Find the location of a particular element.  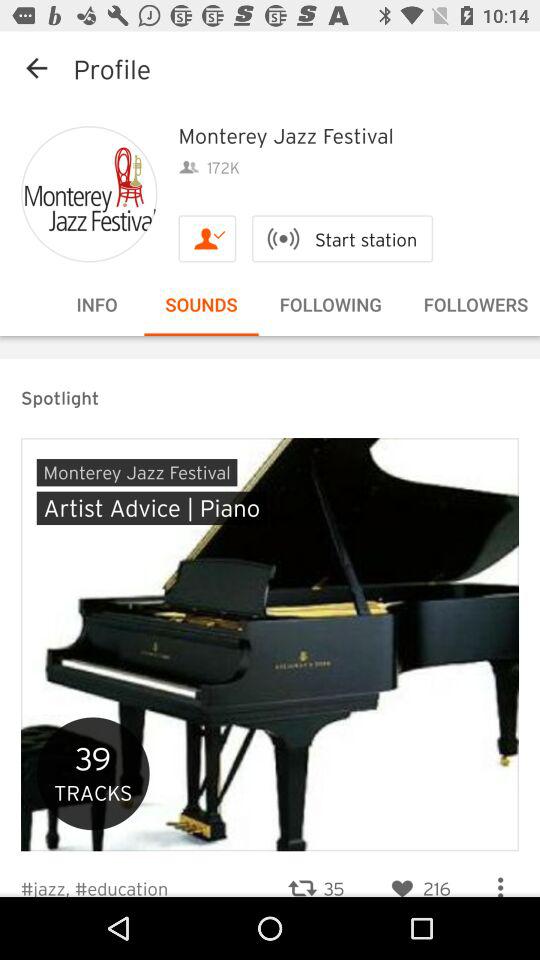

follow the user is located at coordinates (207, 238).